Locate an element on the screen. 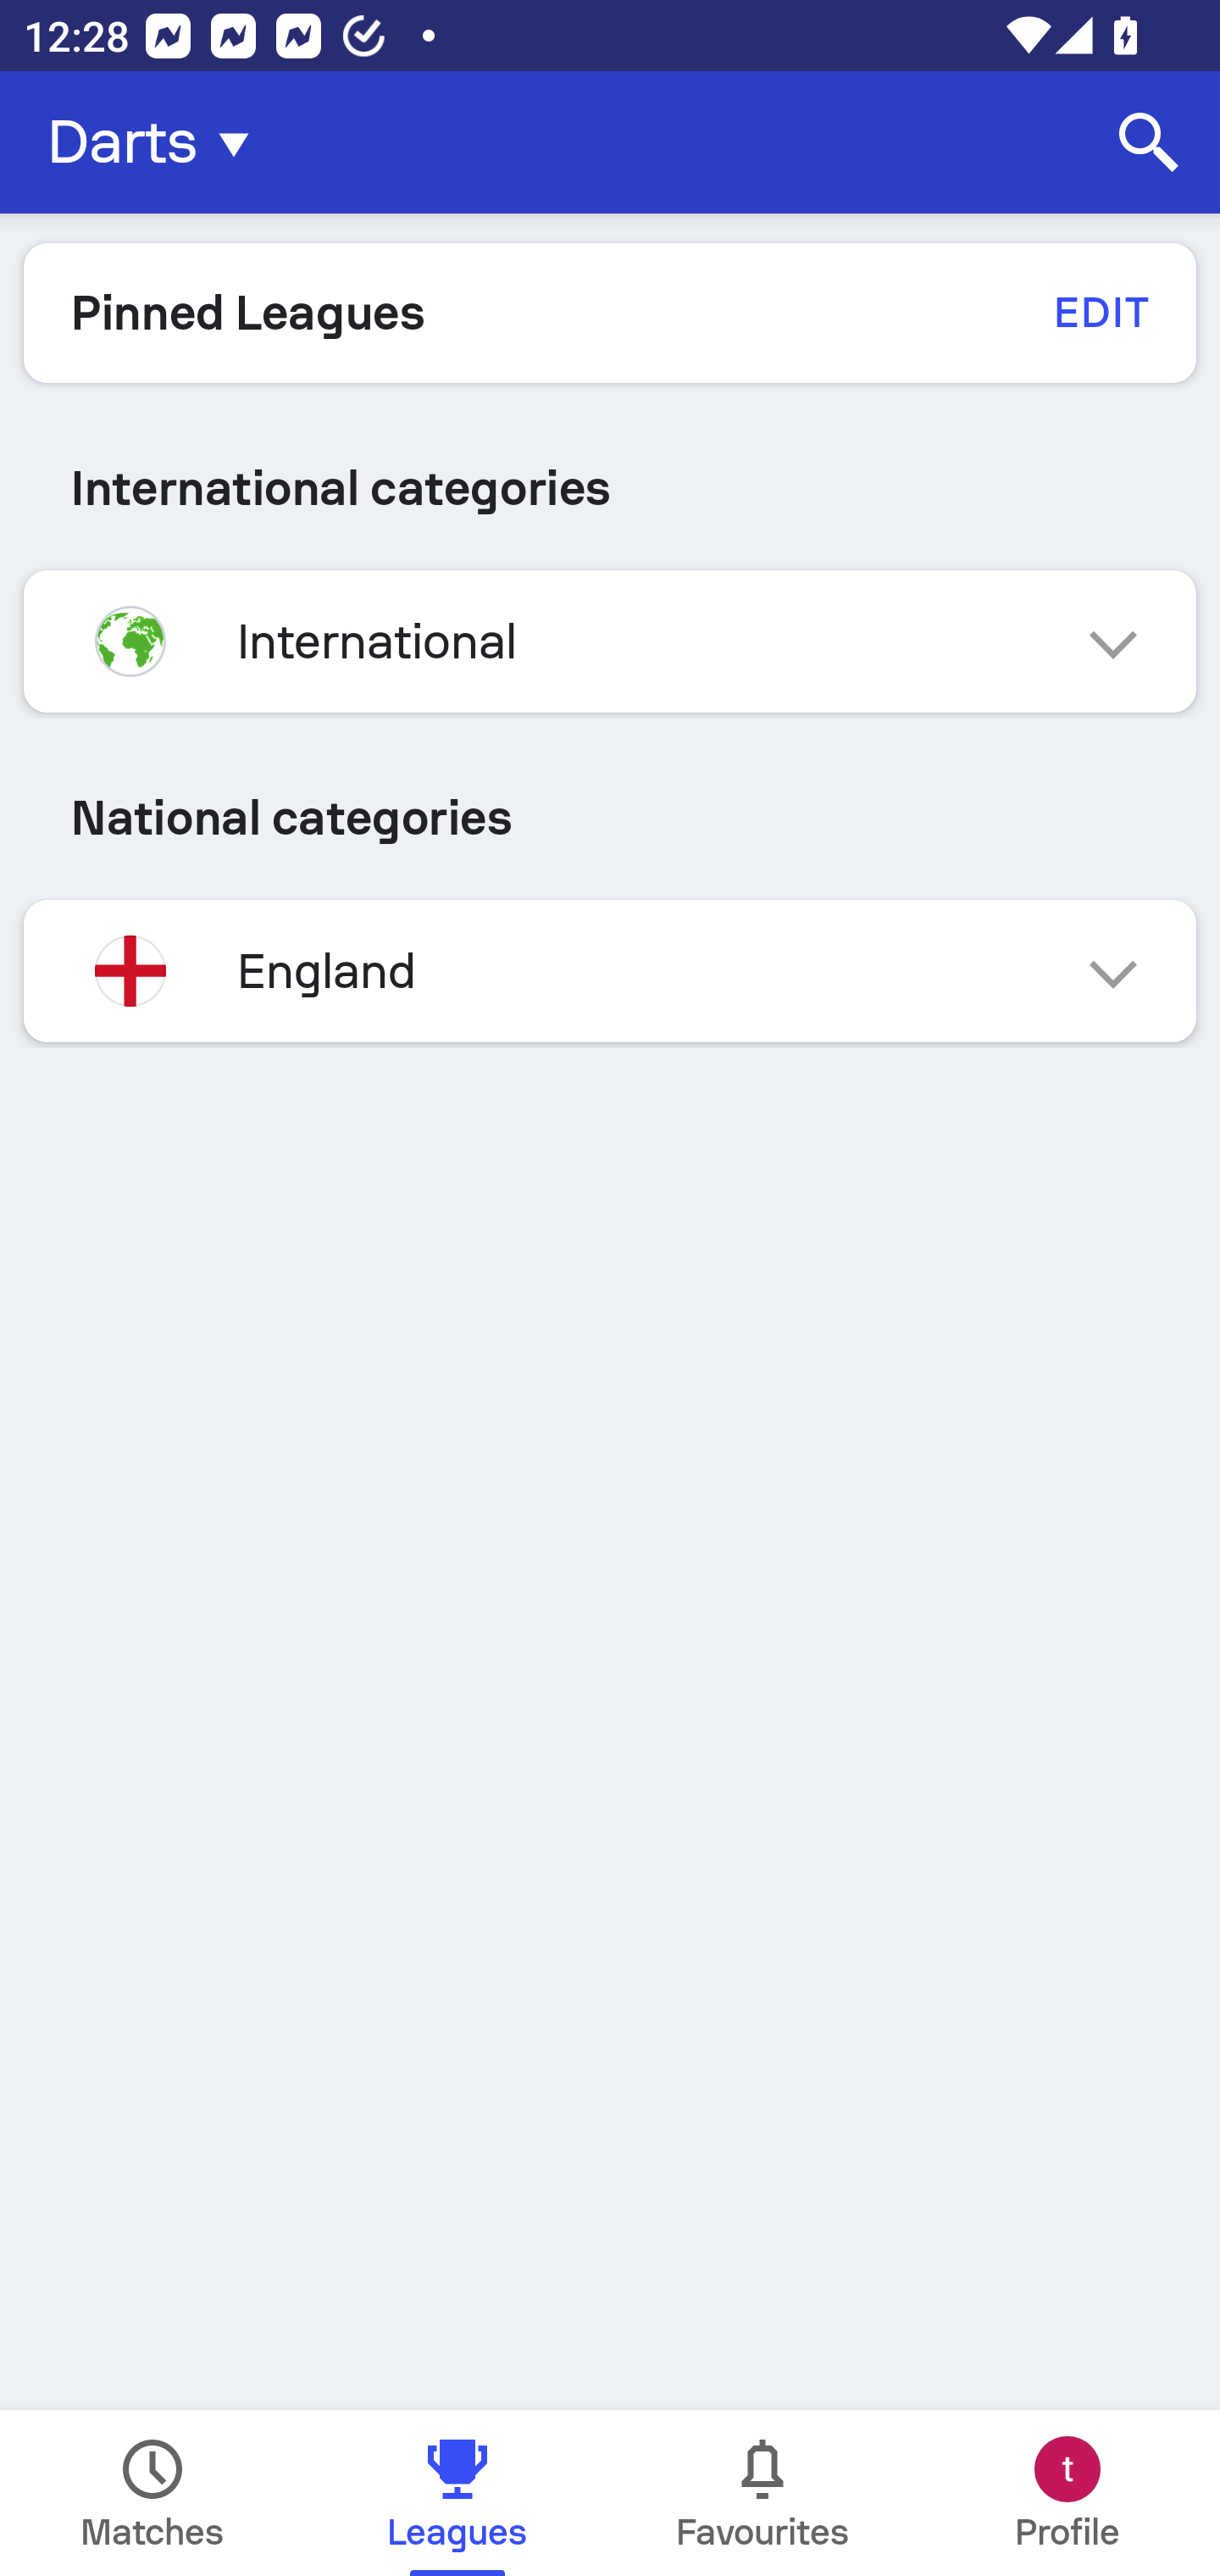 This screenshot has width=1220, height=2576. Favourites is located at coordinates (762, 2493).